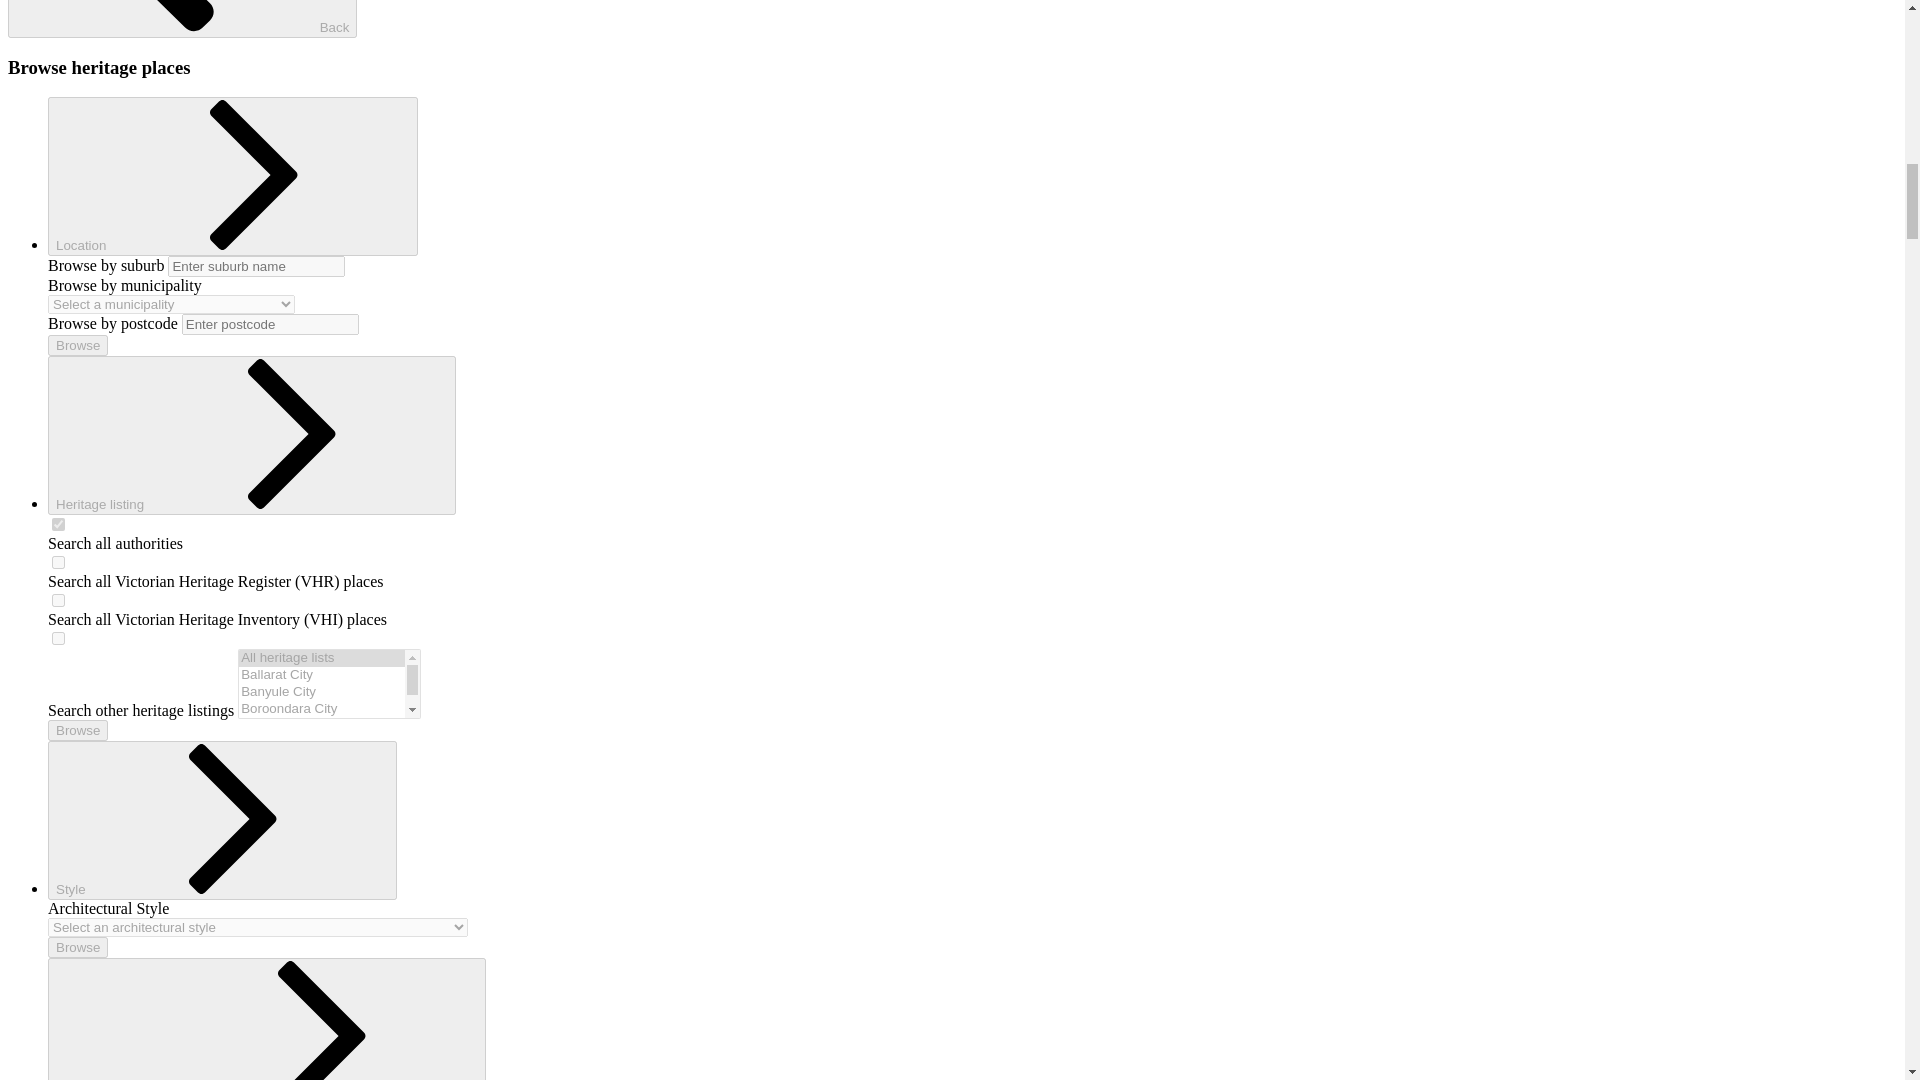  What do you see at coordinates (78, 730) in the screenshot?
I see `Browse` at bounding box center [78, 730].